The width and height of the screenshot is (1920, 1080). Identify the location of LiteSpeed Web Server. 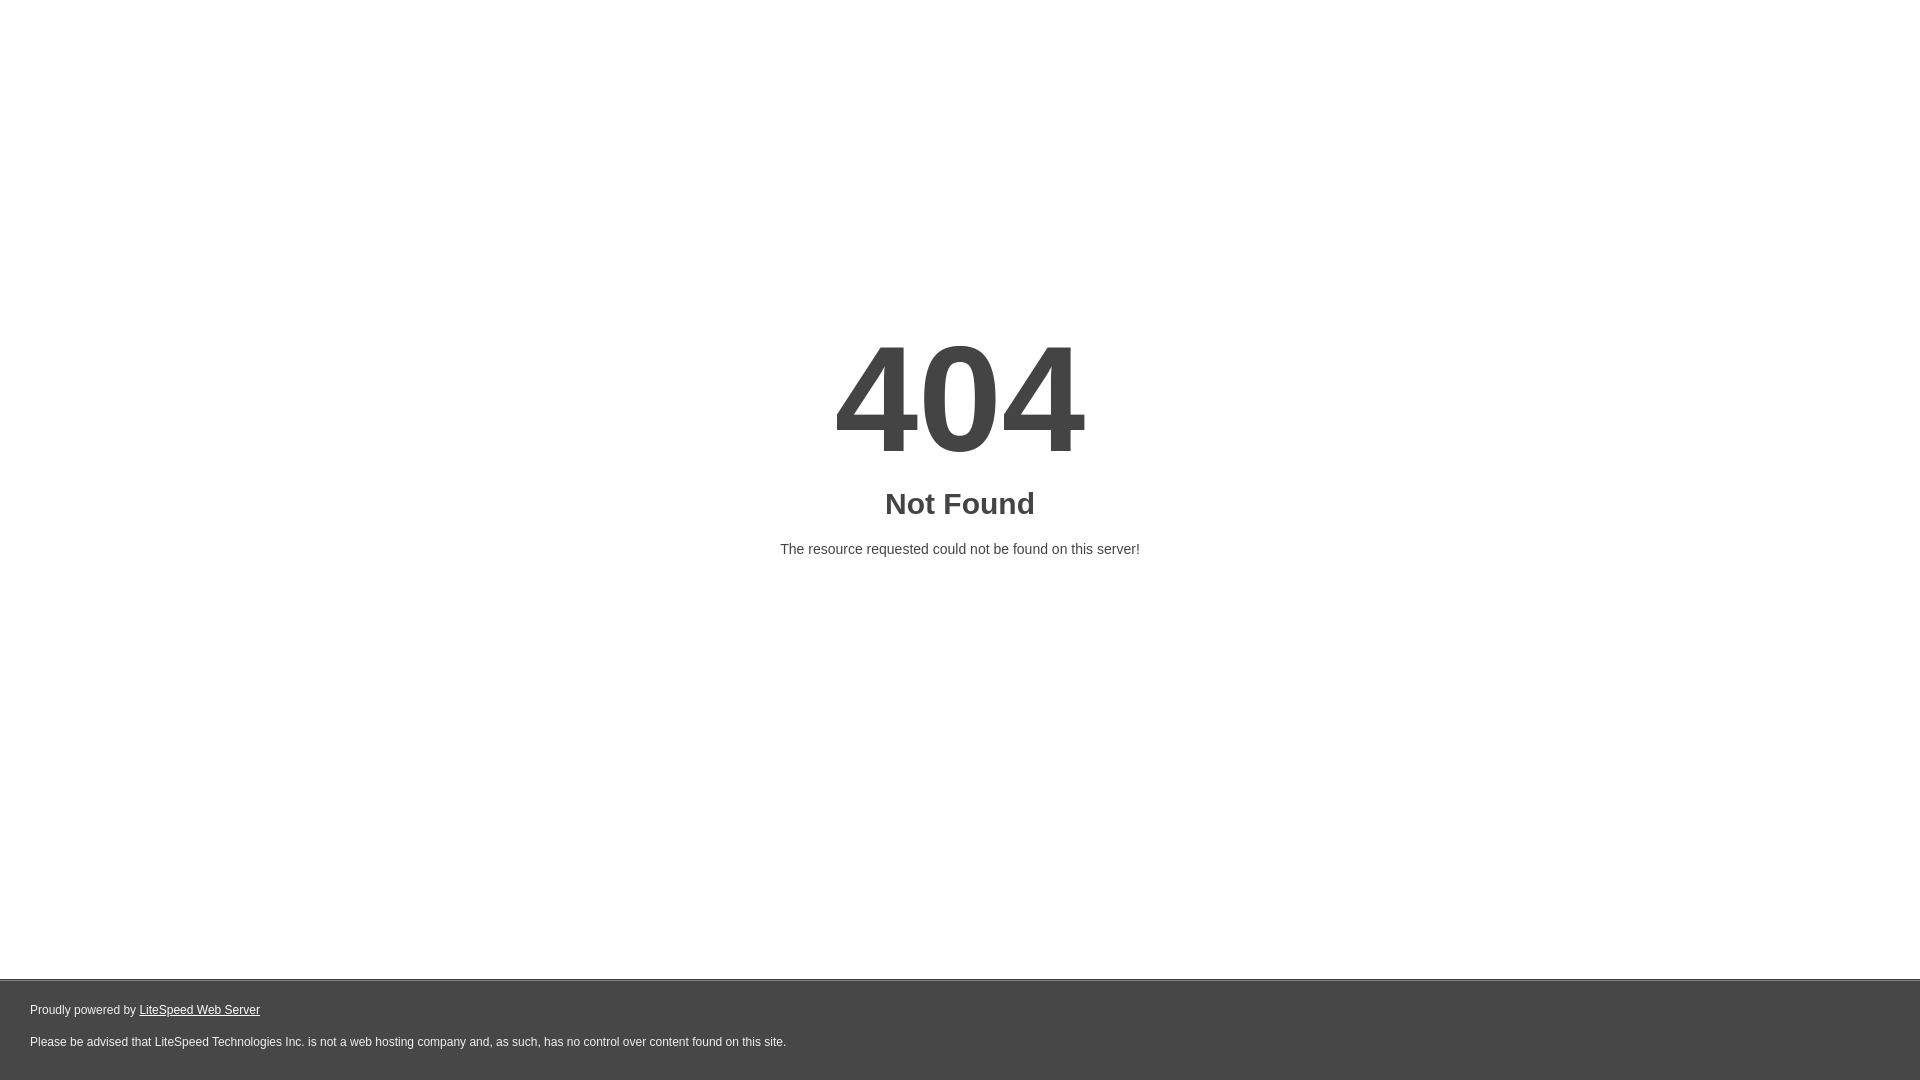
(200, 1010).